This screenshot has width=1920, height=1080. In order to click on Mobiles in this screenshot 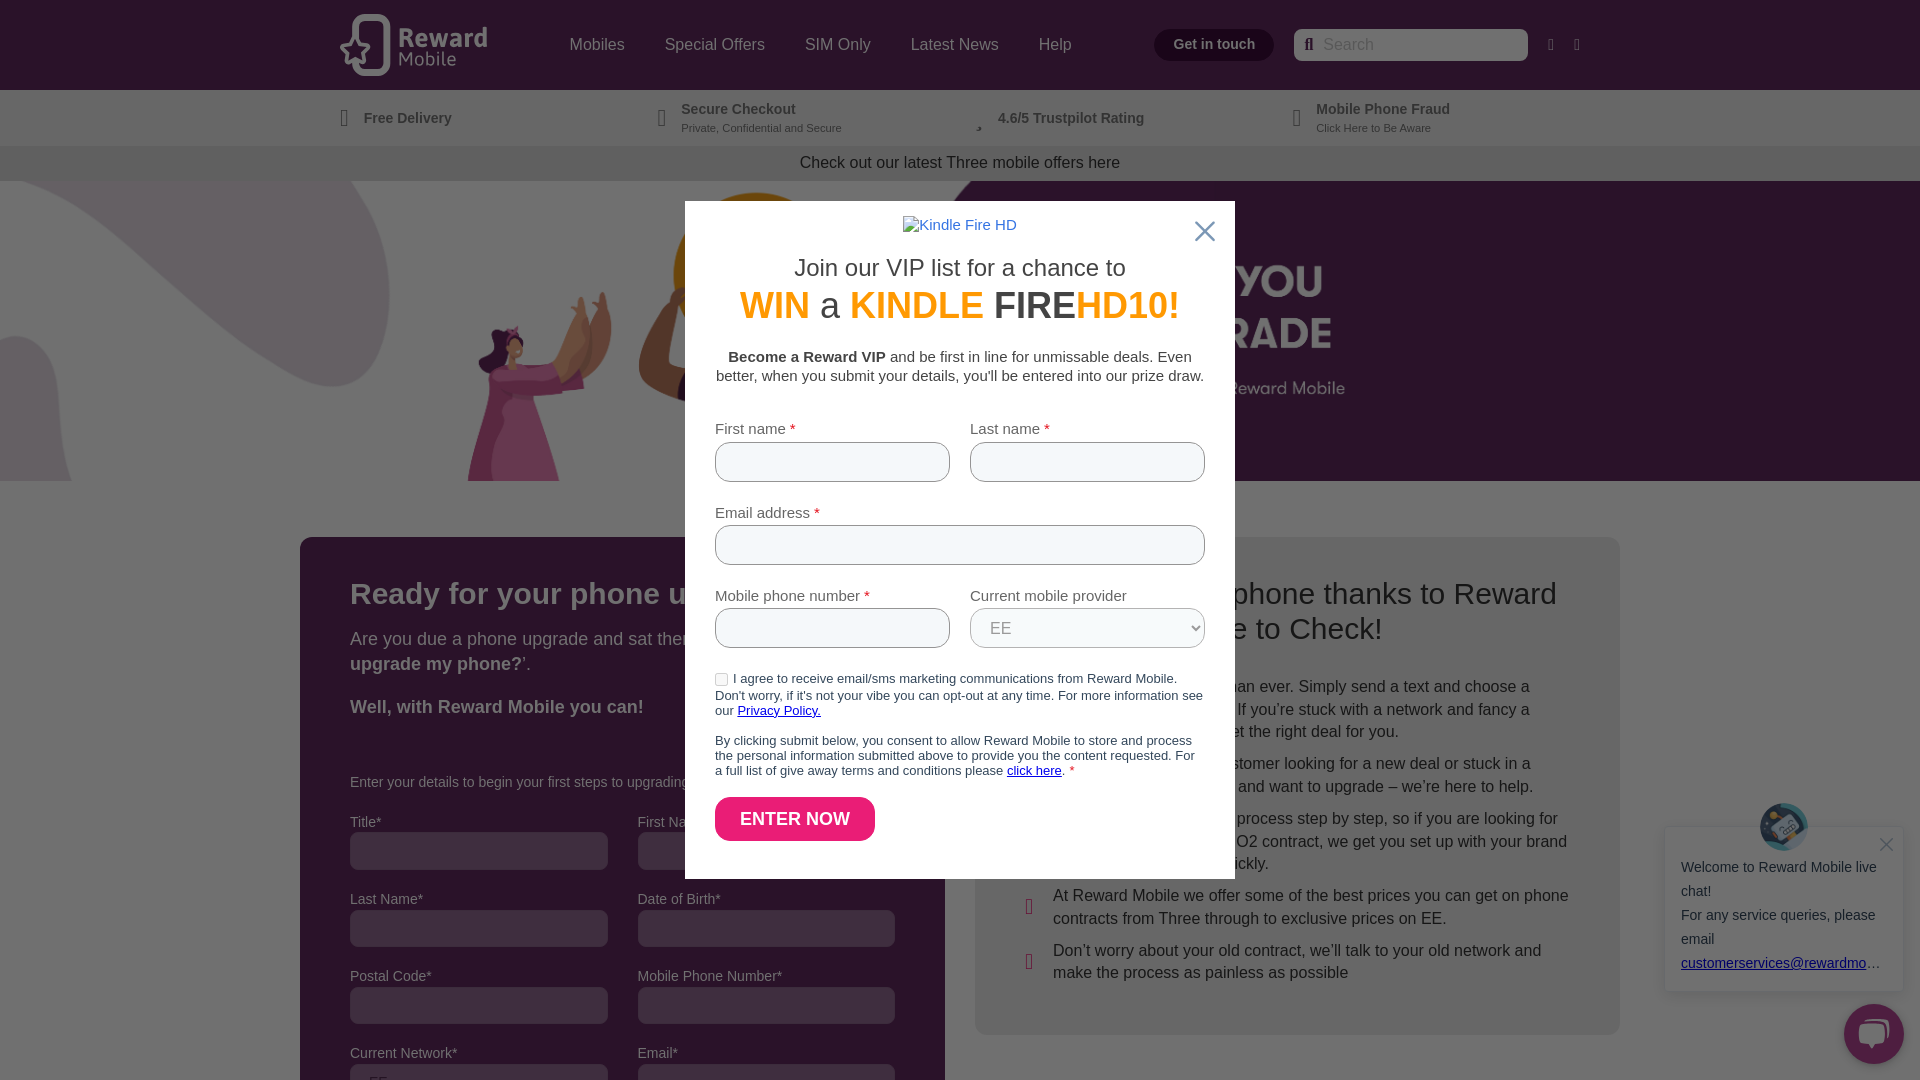, I will do `click(597, 44)`.